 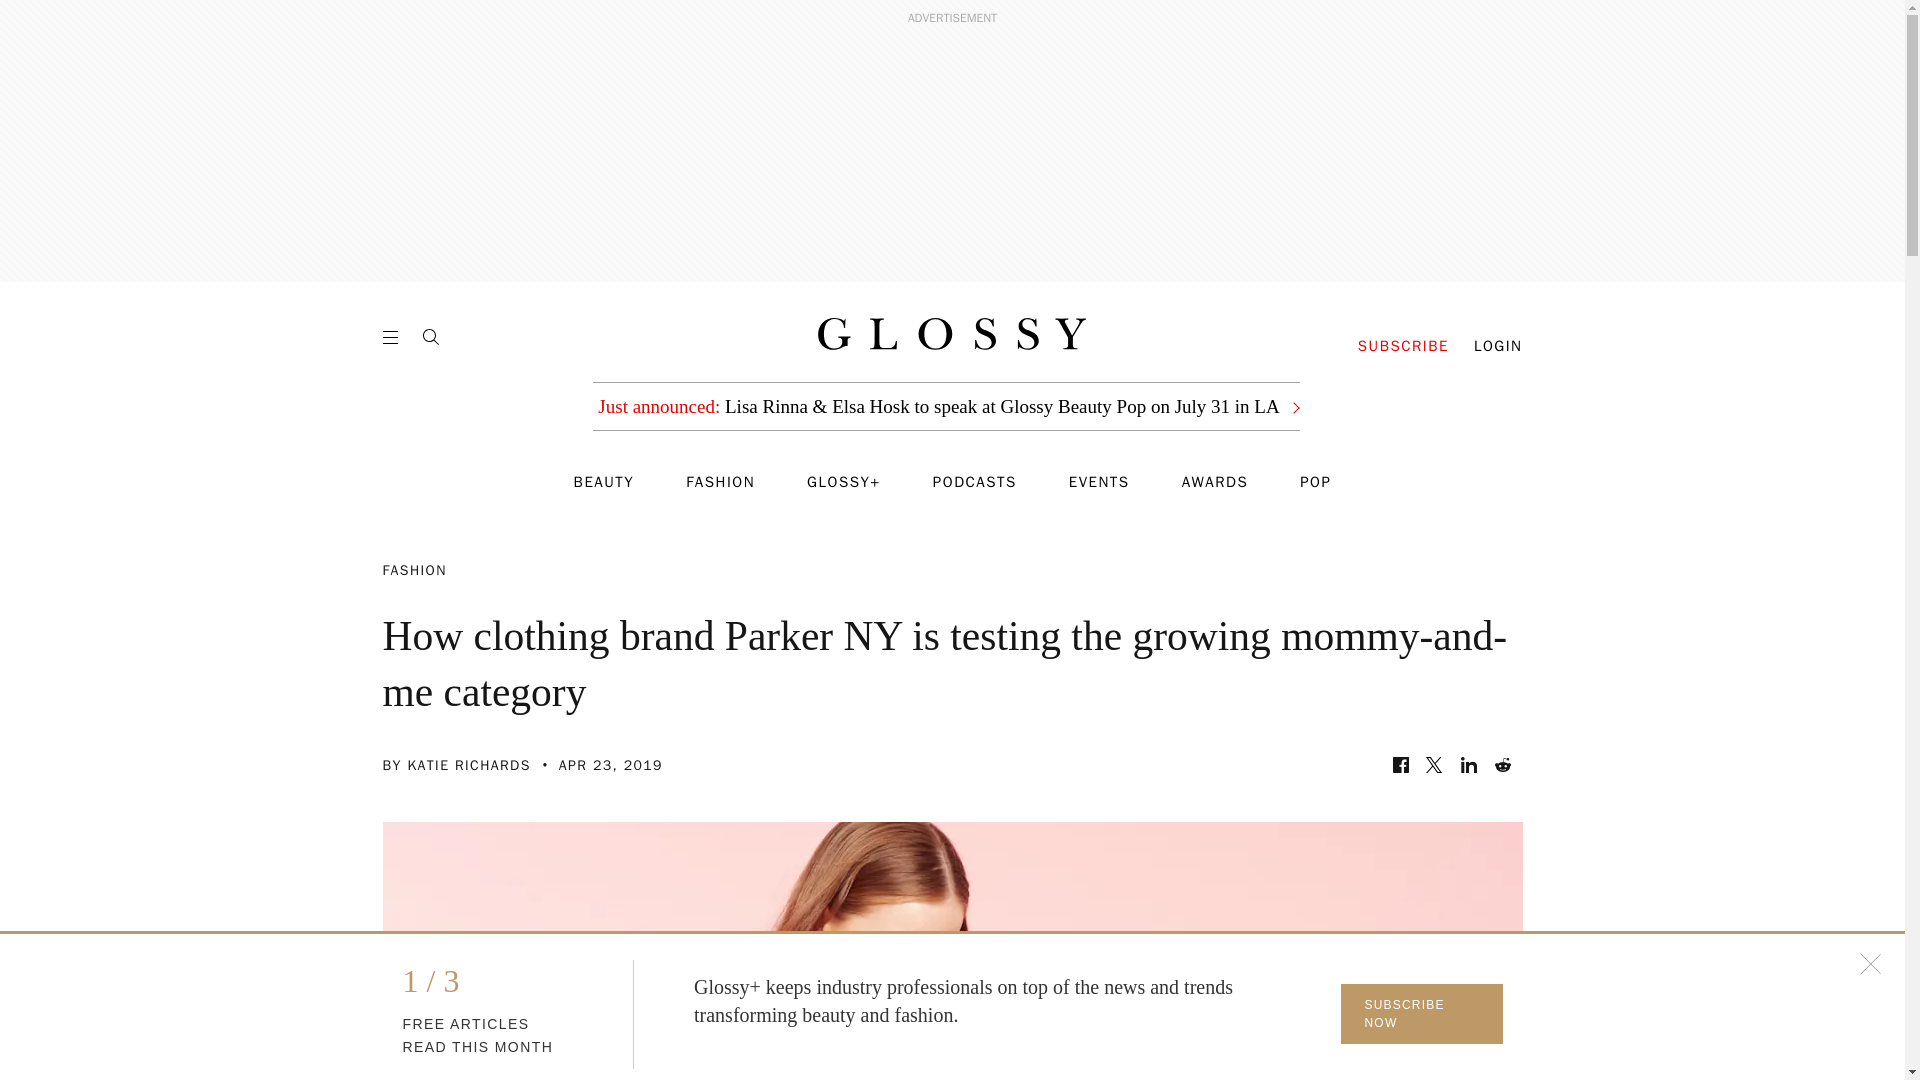 I want to click on POP, so click(x=1314, y=482).